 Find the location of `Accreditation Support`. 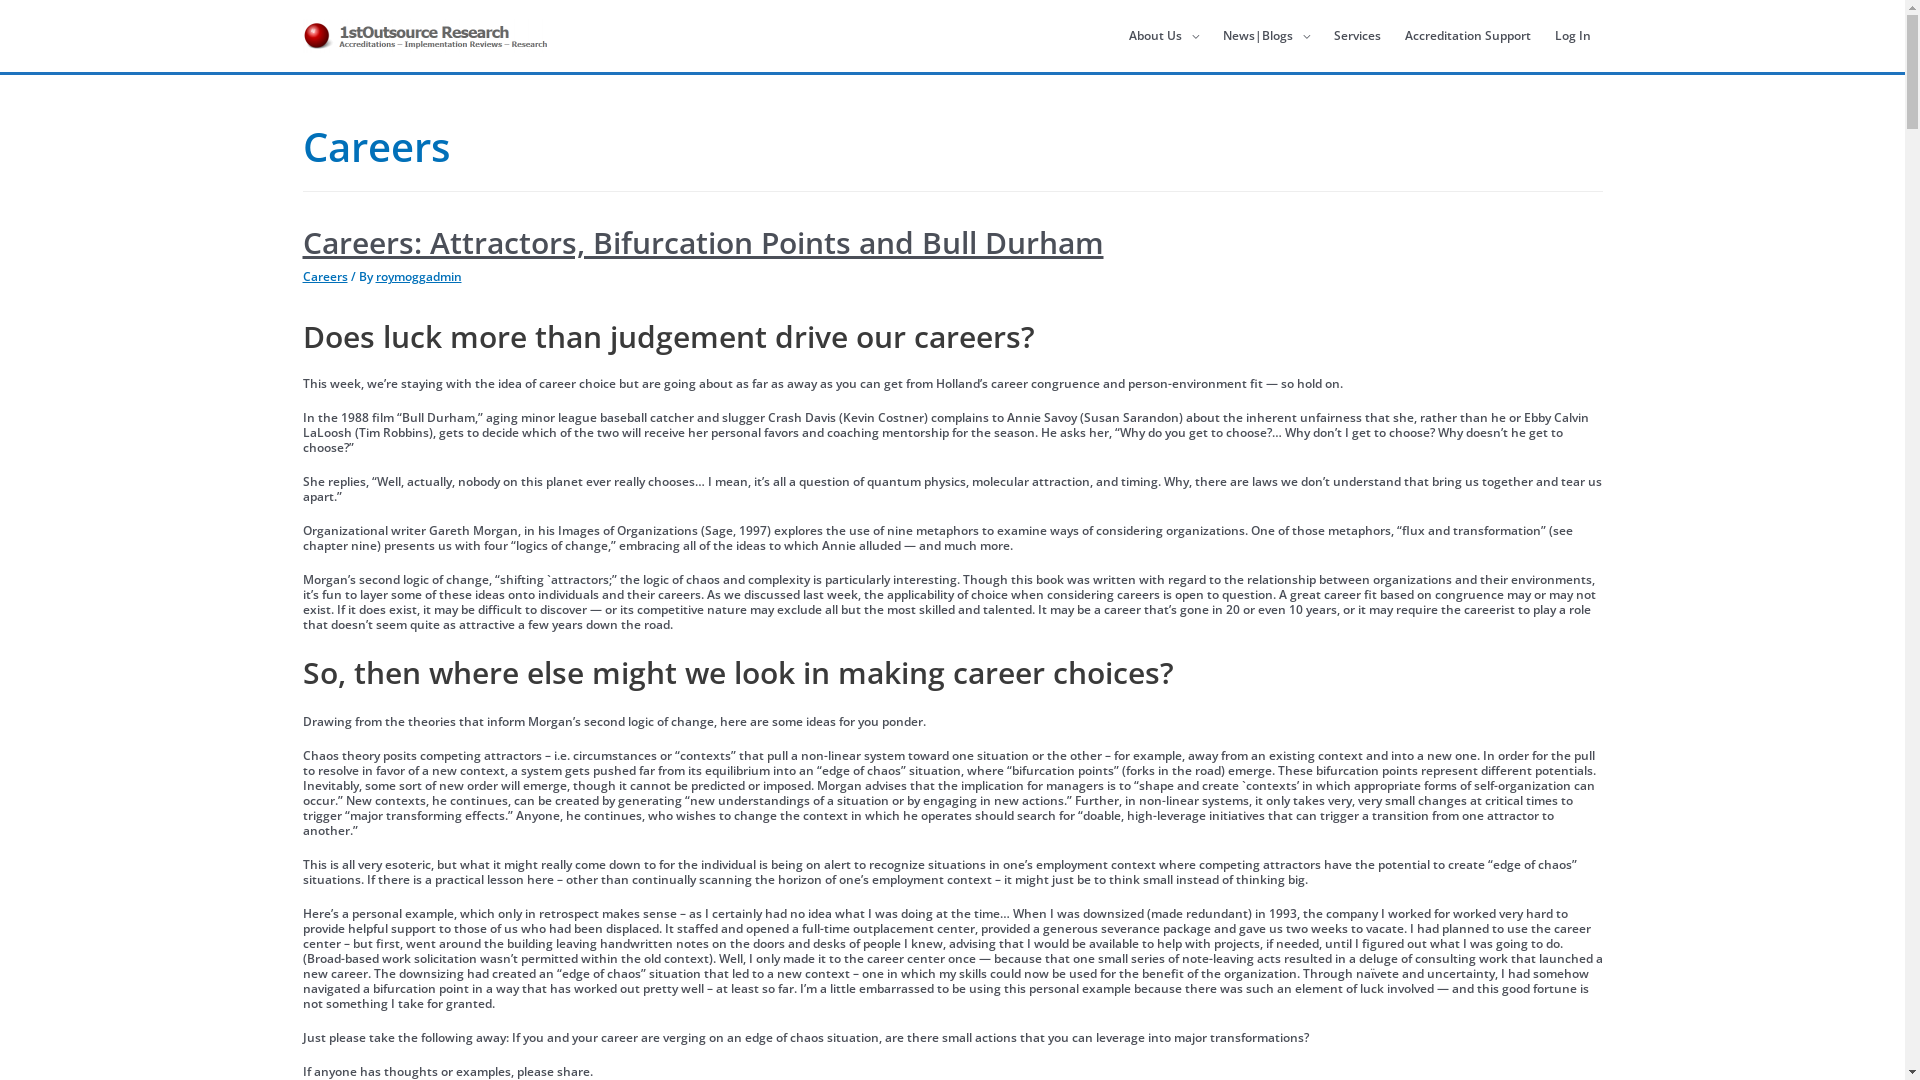

Accreditation Support is located at coordinates (1467, 36).